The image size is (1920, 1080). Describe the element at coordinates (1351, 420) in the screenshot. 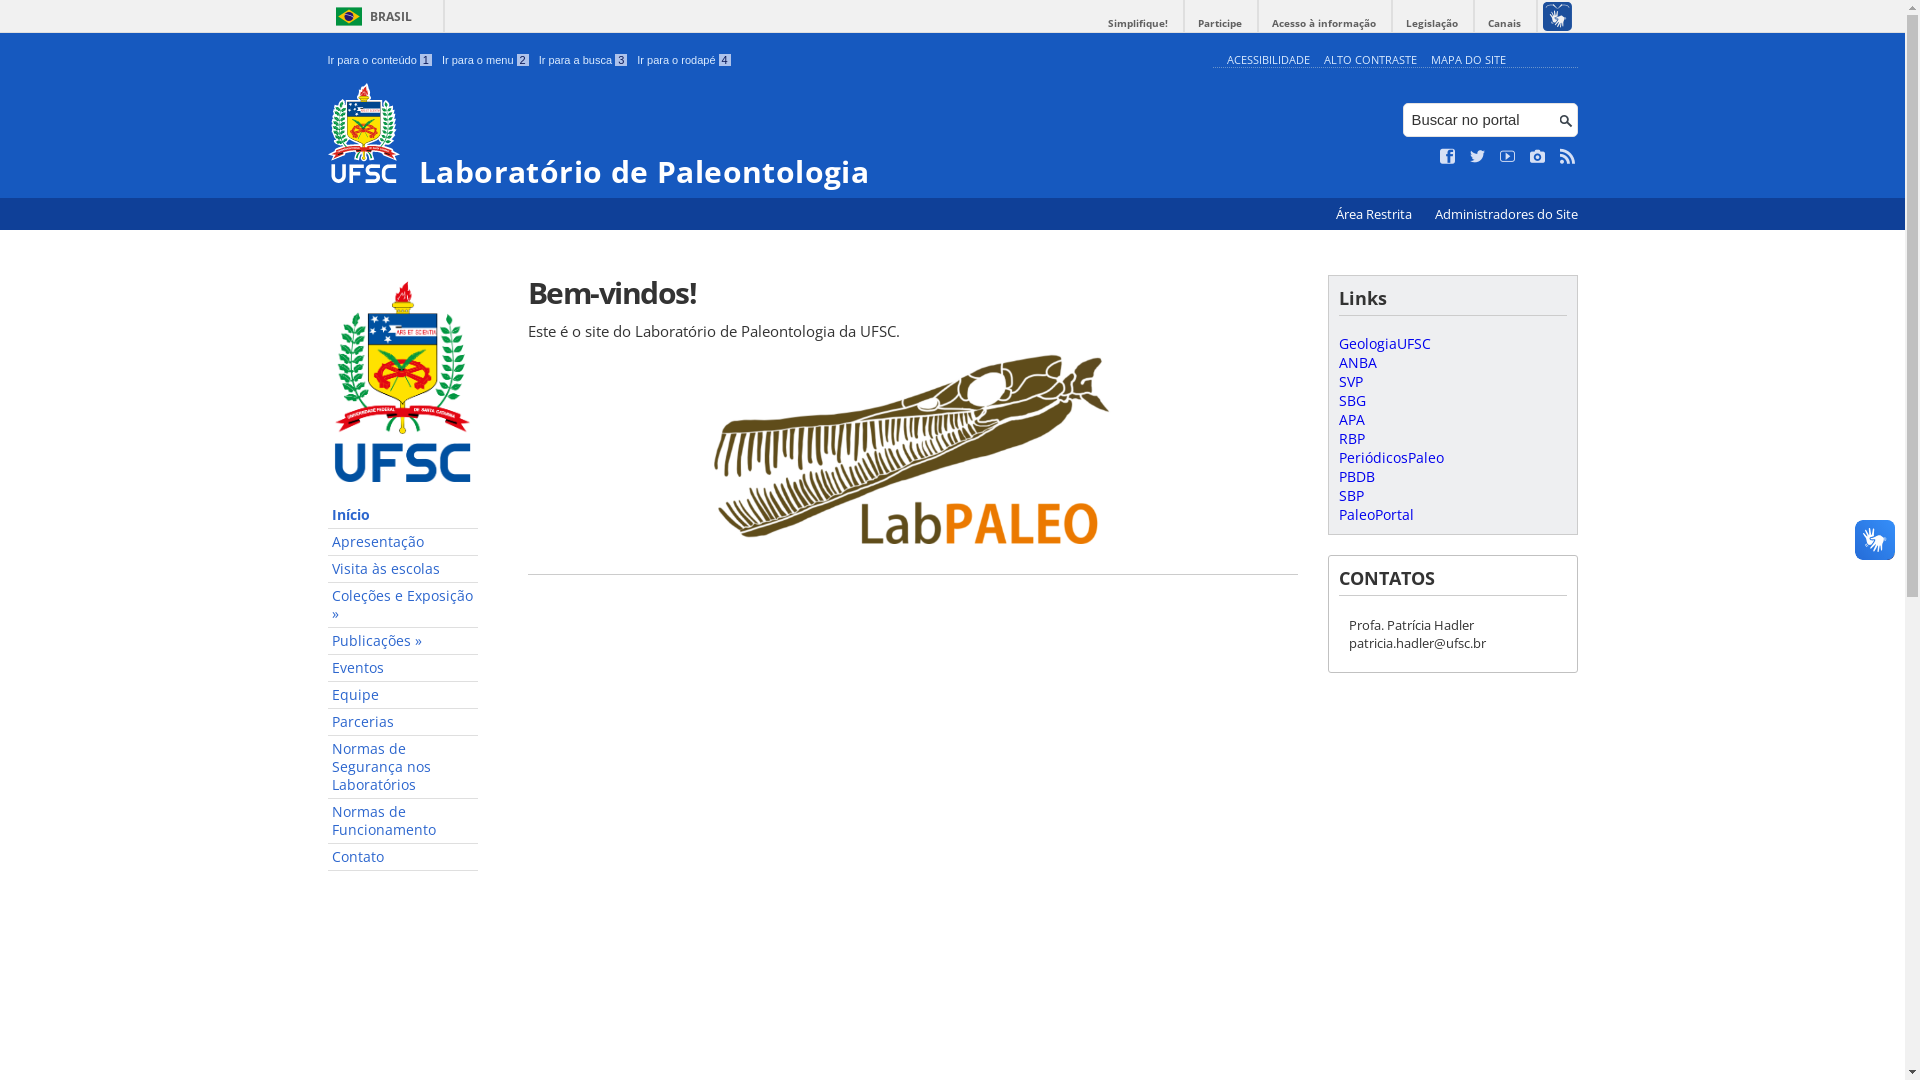

I see `APA` at that location.